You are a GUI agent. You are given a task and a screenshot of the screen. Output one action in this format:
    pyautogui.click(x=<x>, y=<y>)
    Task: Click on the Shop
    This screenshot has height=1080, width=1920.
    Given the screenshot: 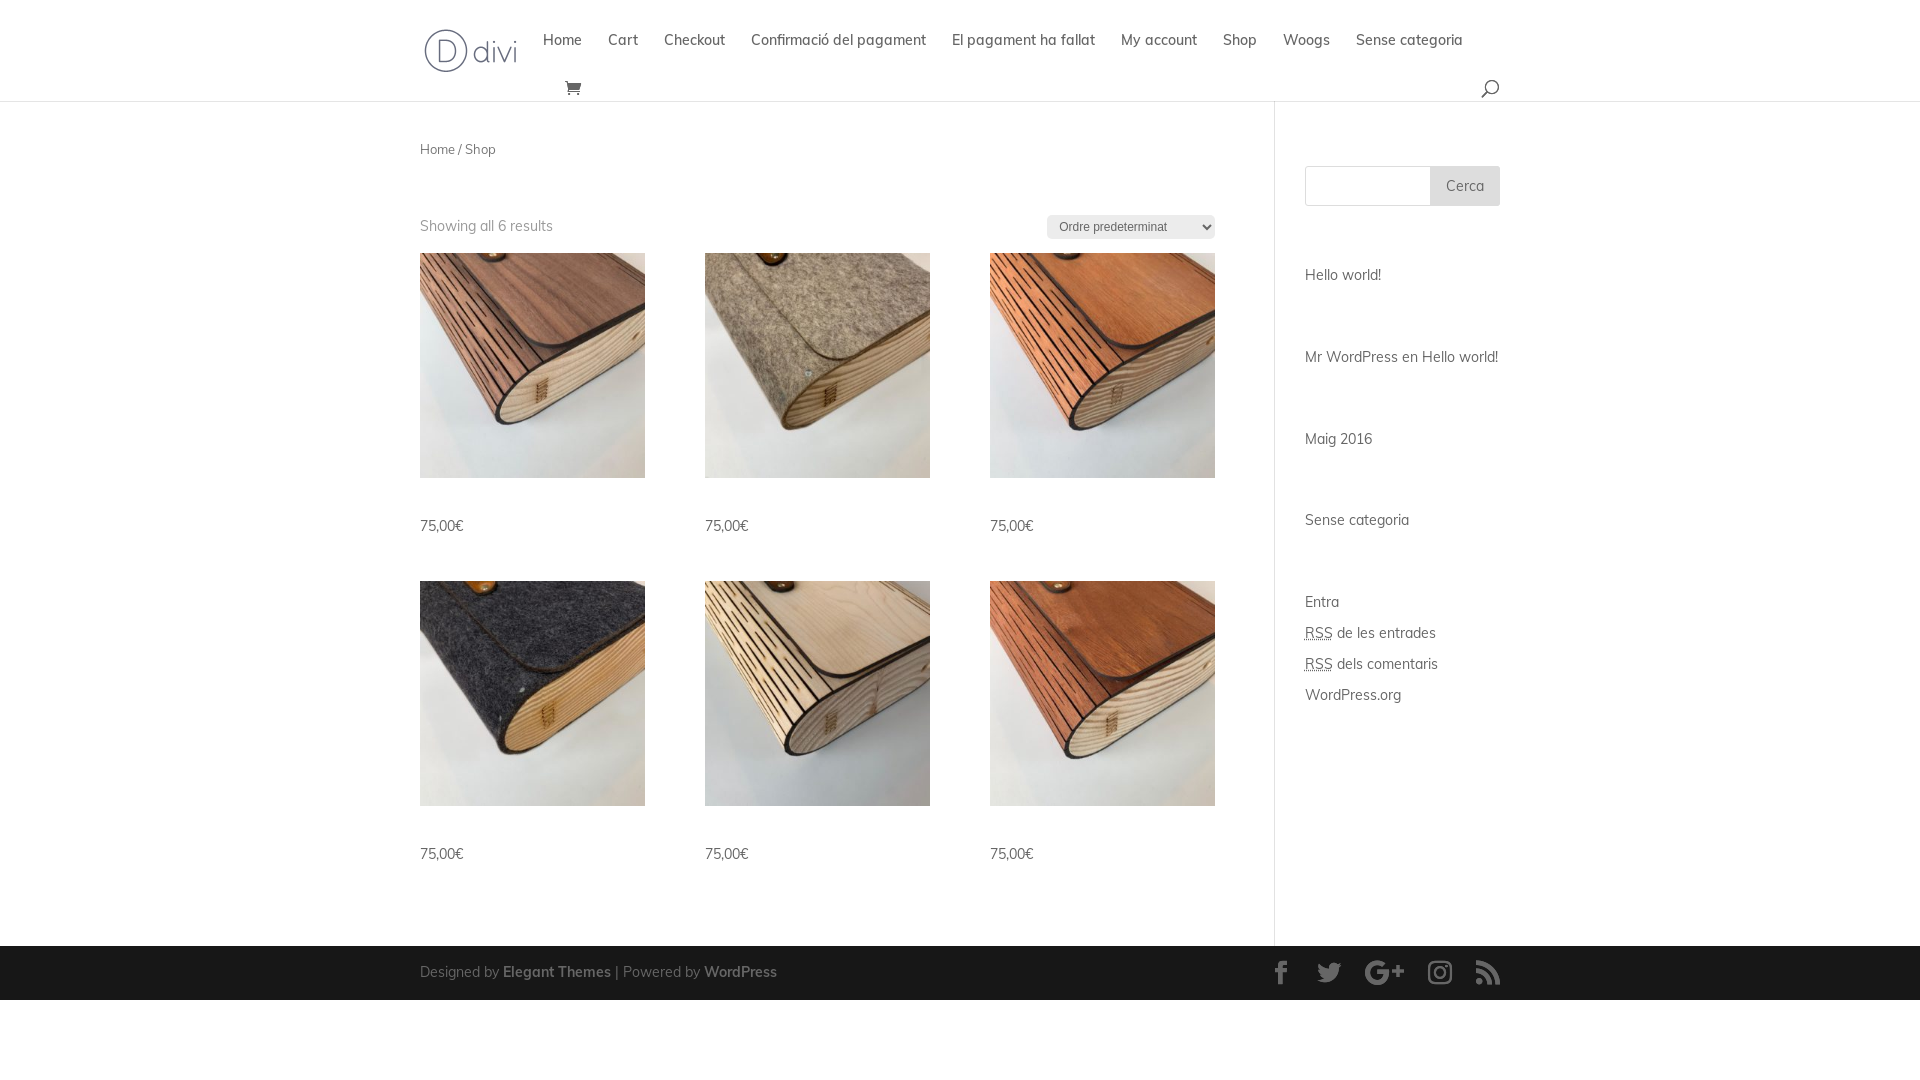 What is the action you would take?
    pyautogui.click(x=1240, y=56)
    